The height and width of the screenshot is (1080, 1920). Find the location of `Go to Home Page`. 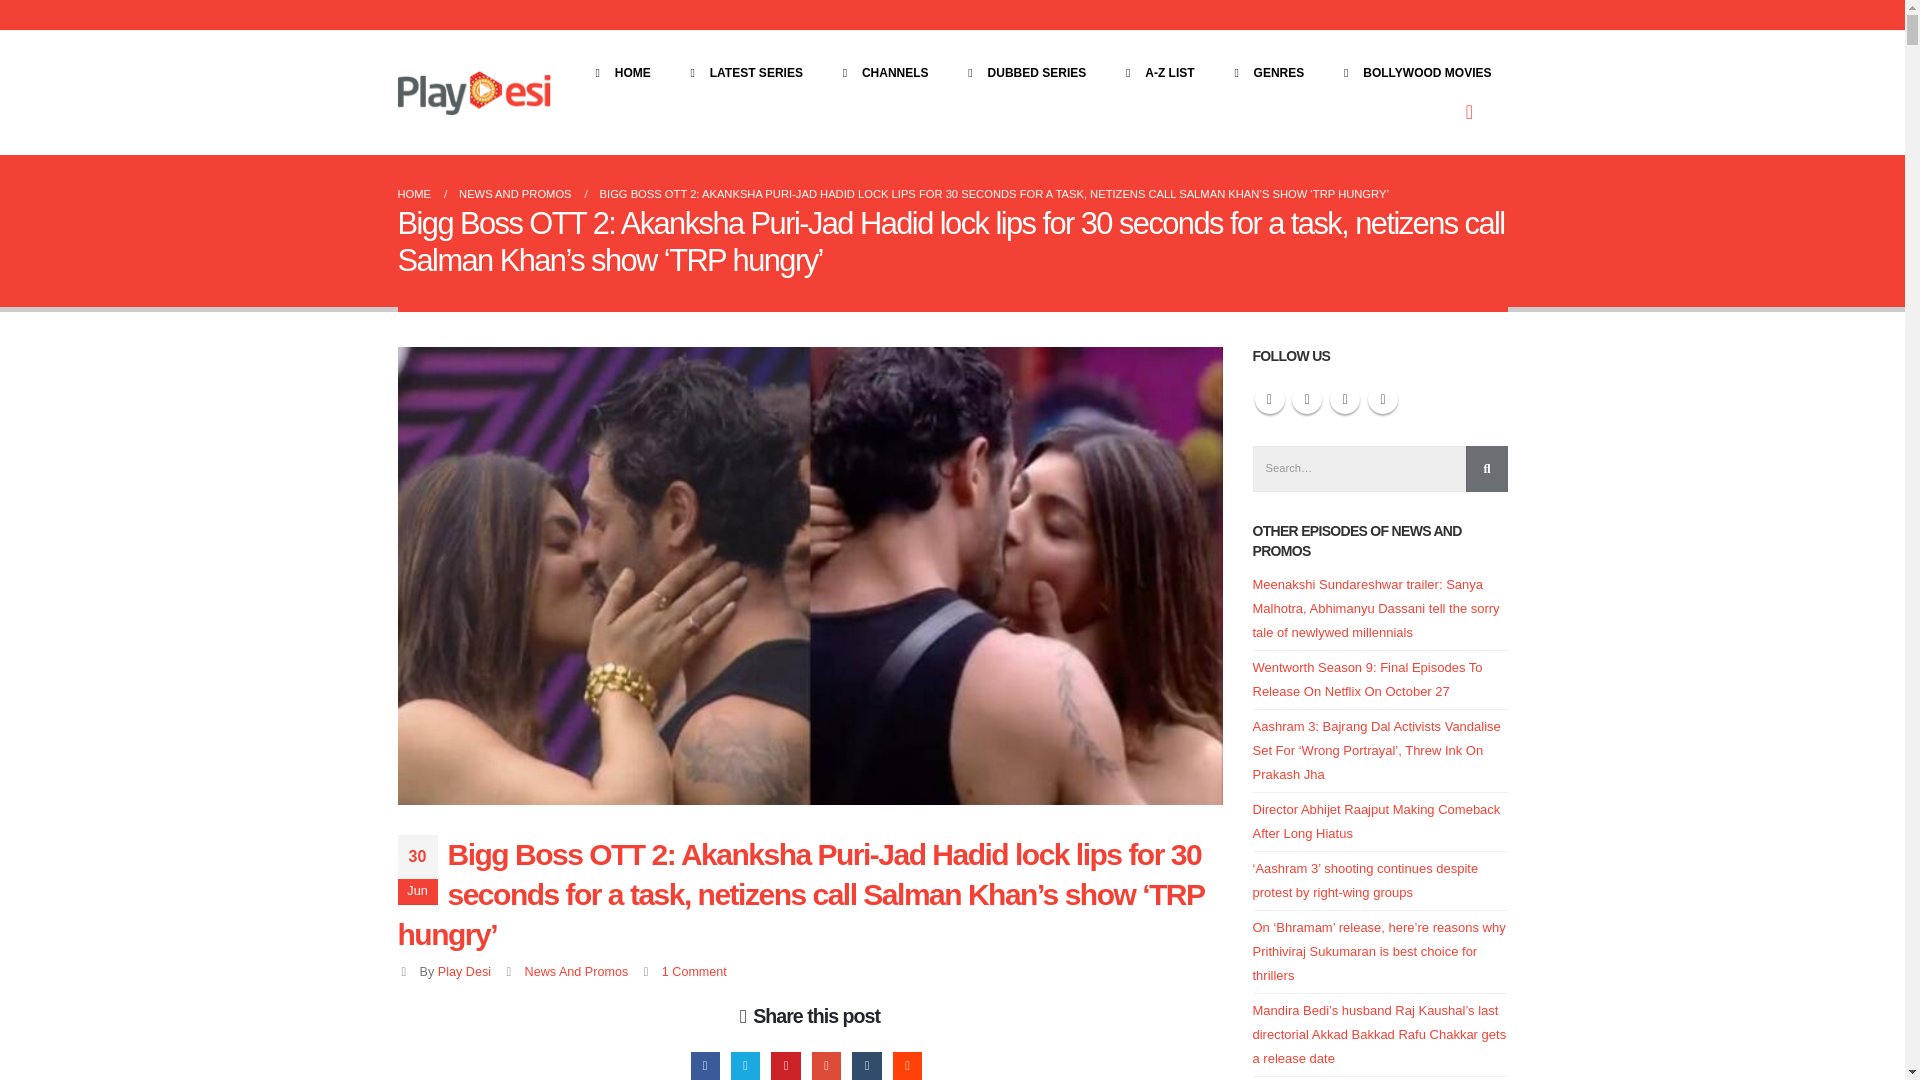

Go to Home Page is located at coordinates (414, 194).